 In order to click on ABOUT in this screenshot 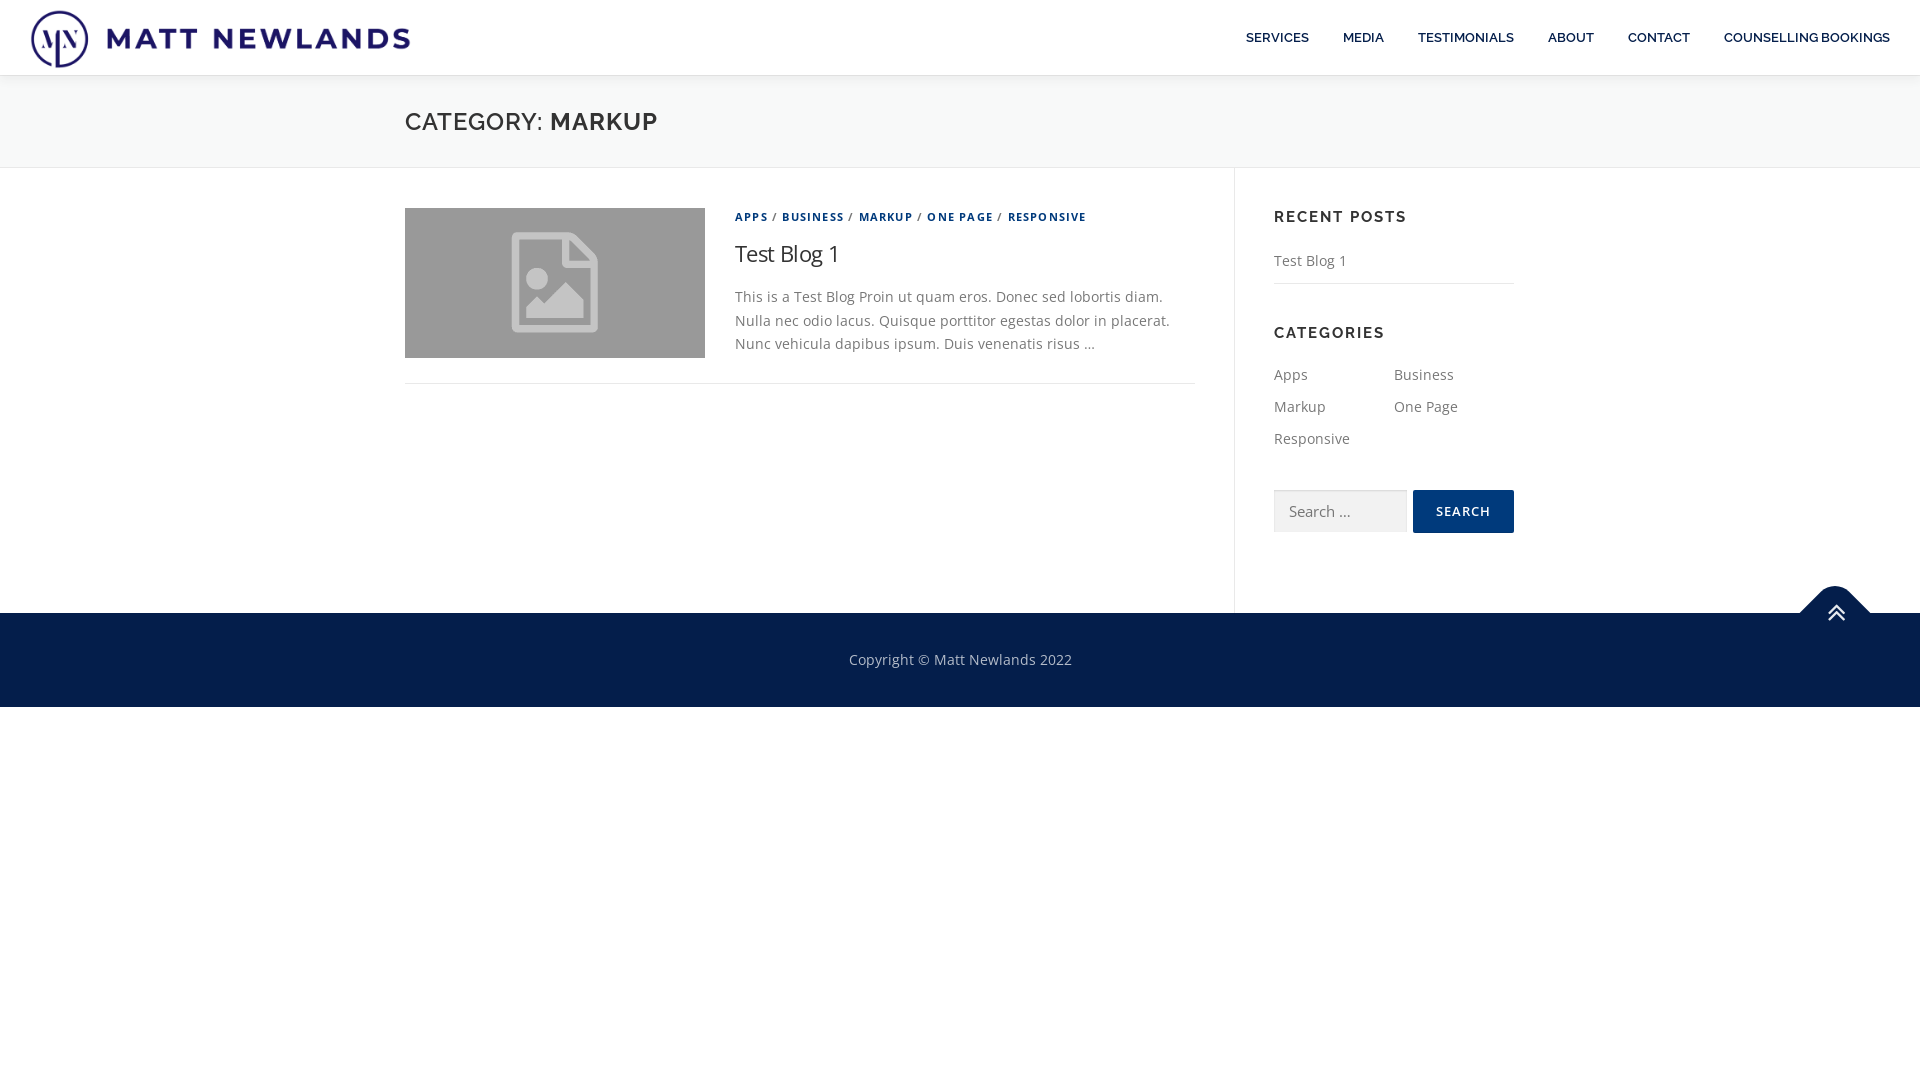, I will do `click(1571, 38)`.